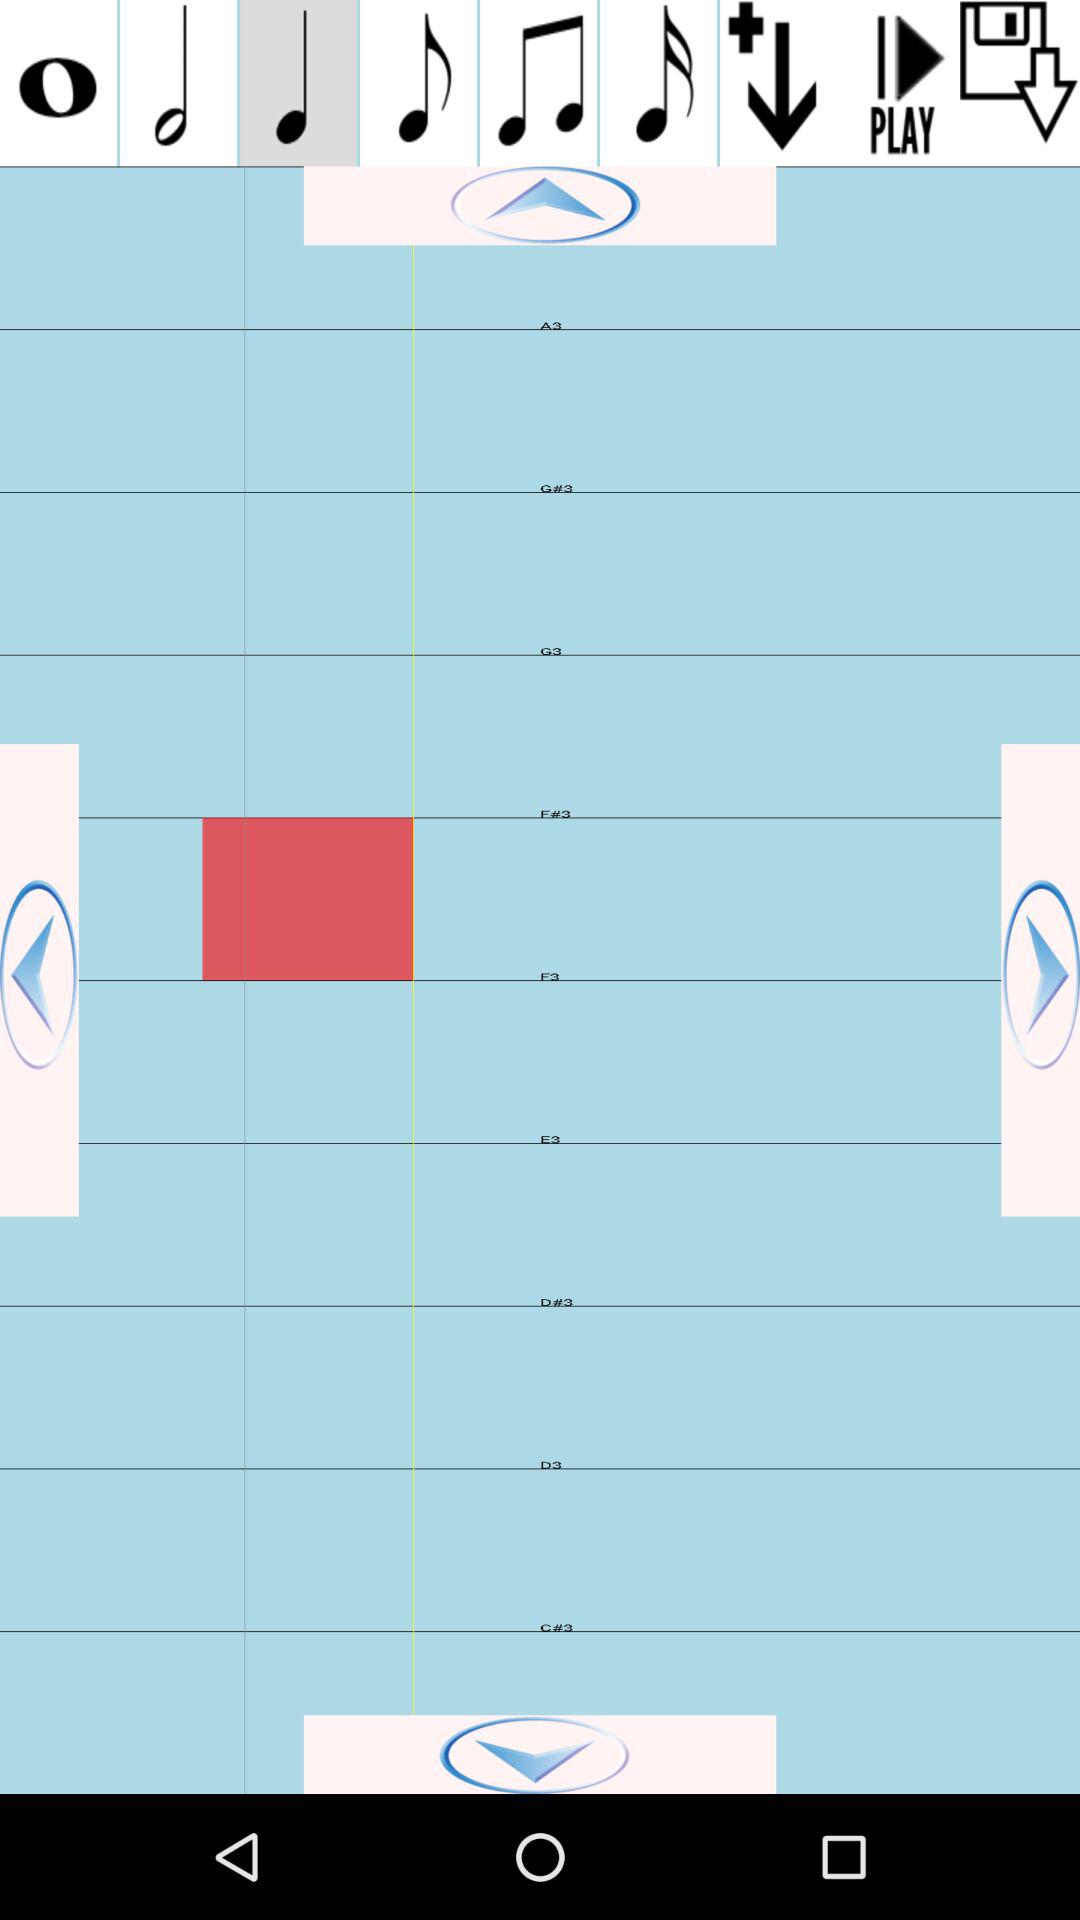 The image size is (1080, 1920). What do you see at coordinates (900, 83) in the screenshot?
I see `play music` at bounding box center [900, 83].